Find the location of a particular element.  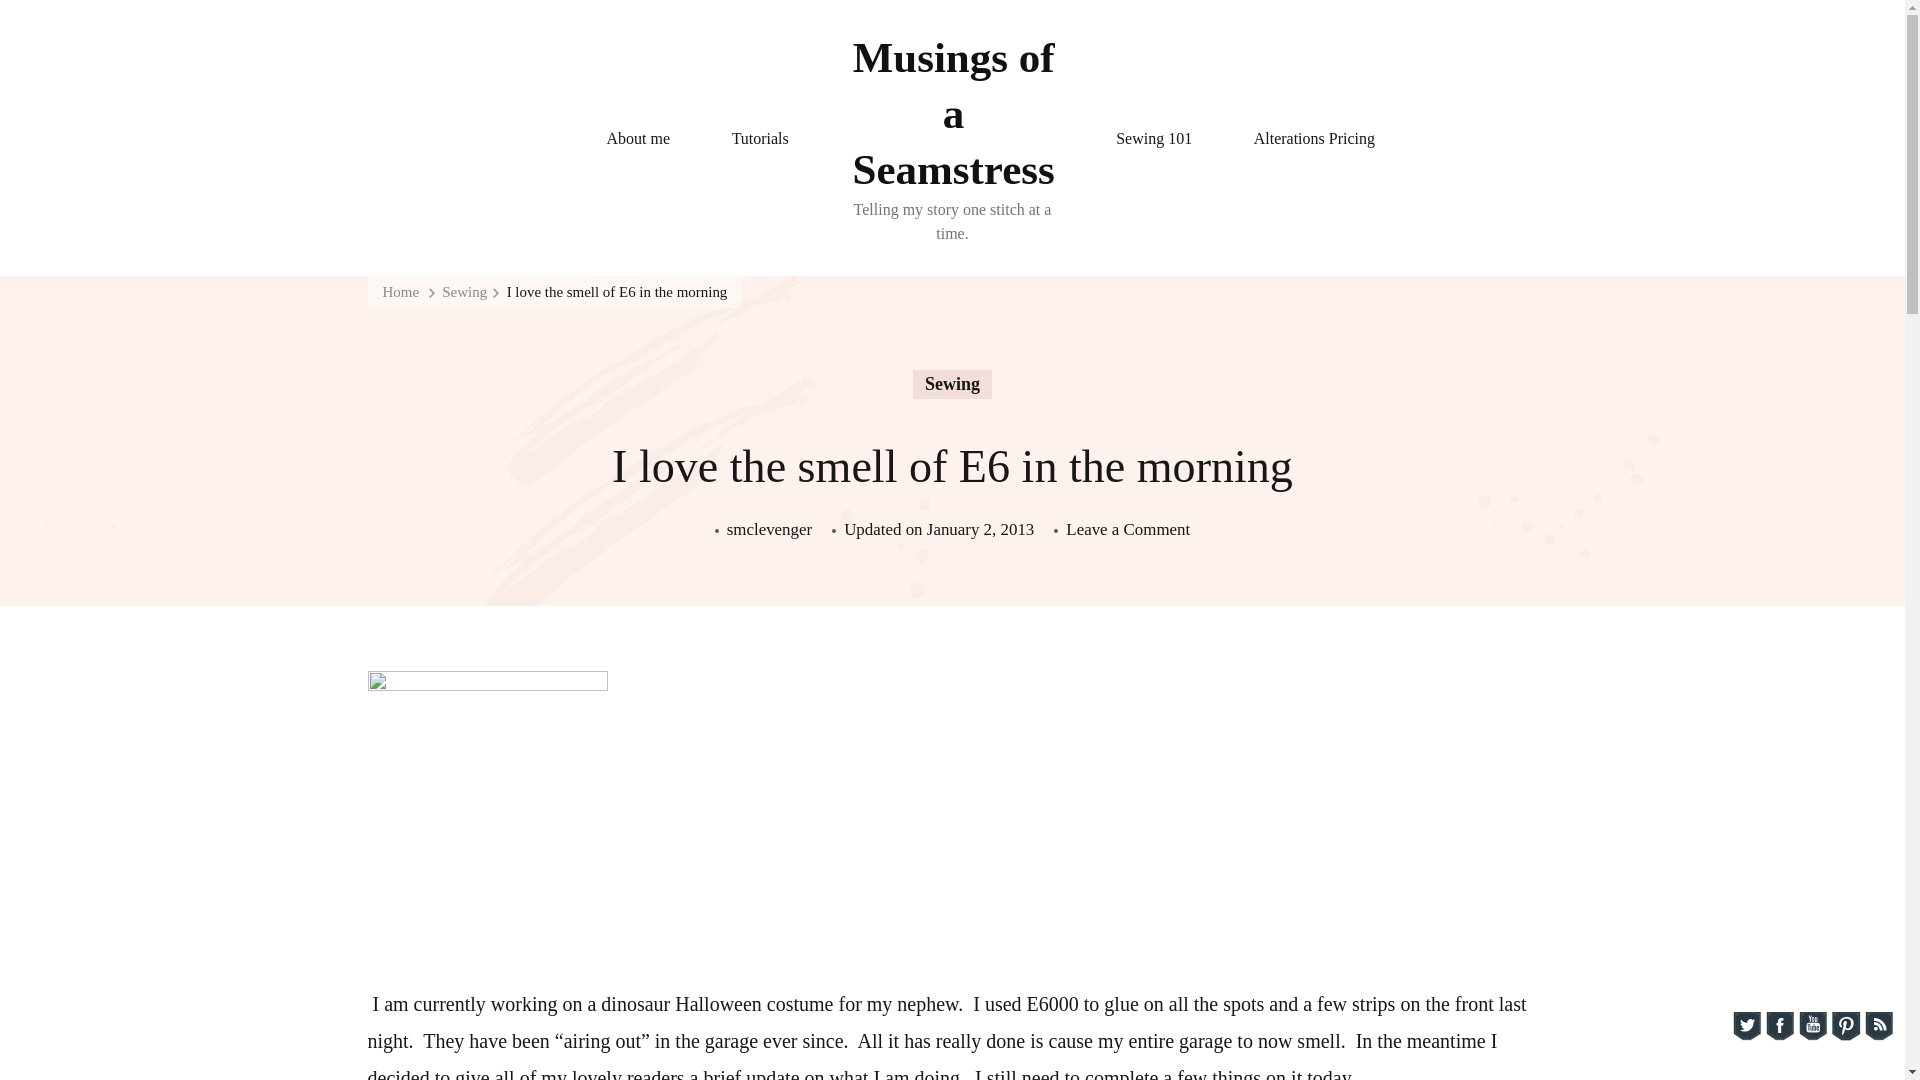

smclevenger is located at coordinates (400, 292).